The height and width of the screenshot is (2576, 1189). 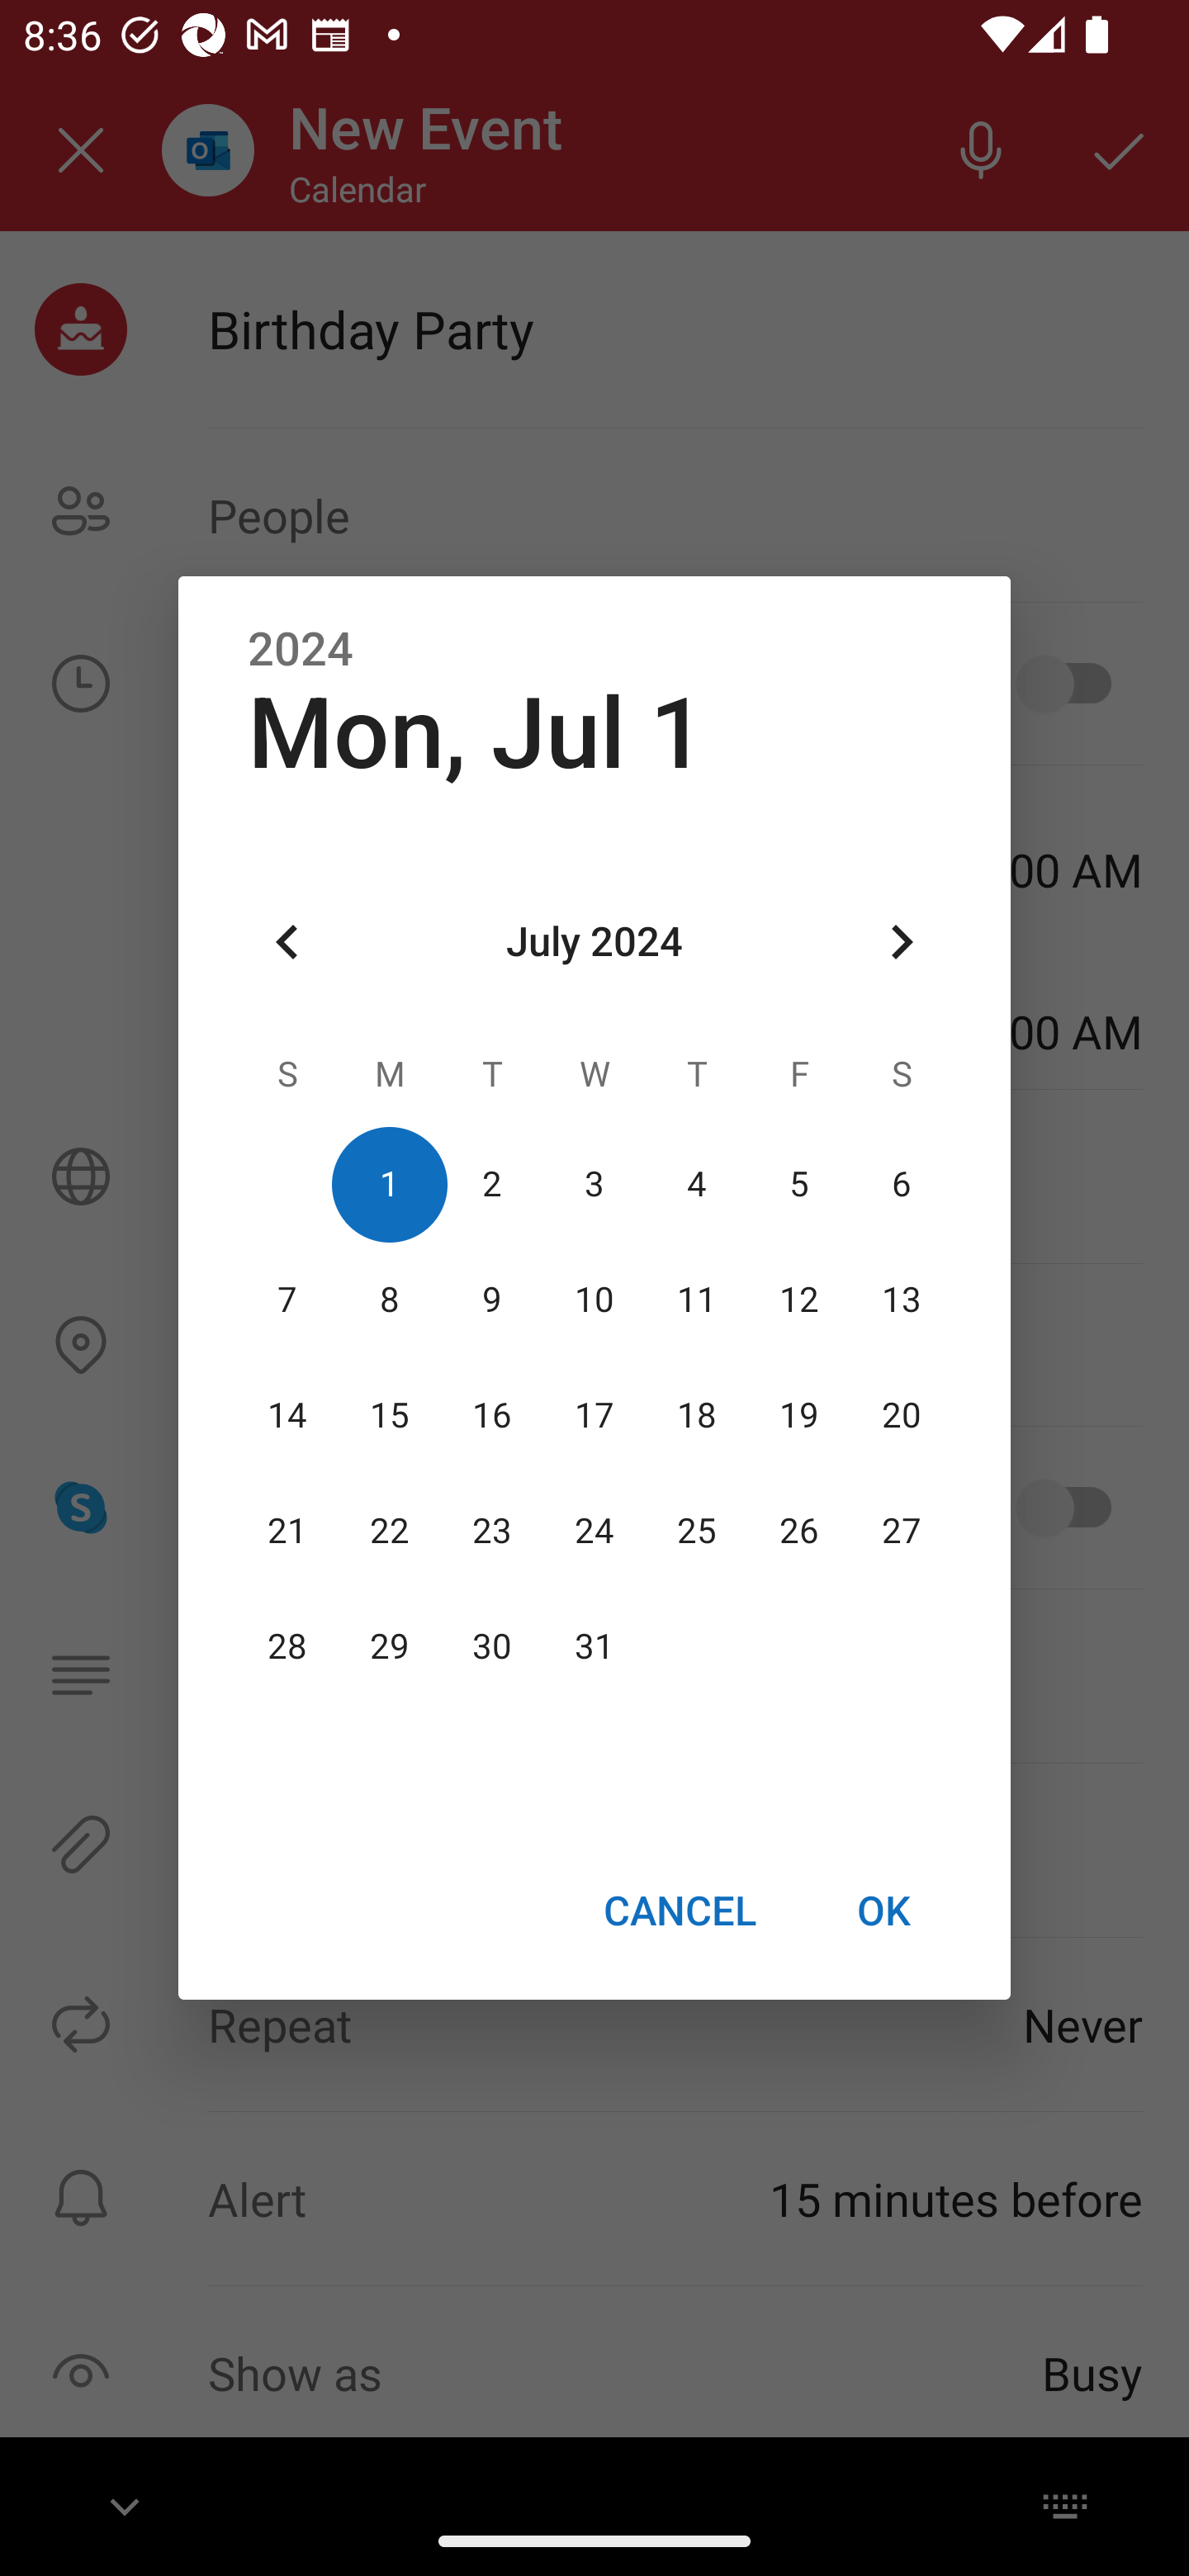 I want to click on 26 26 July 2024, so click(x=798, y=1531).